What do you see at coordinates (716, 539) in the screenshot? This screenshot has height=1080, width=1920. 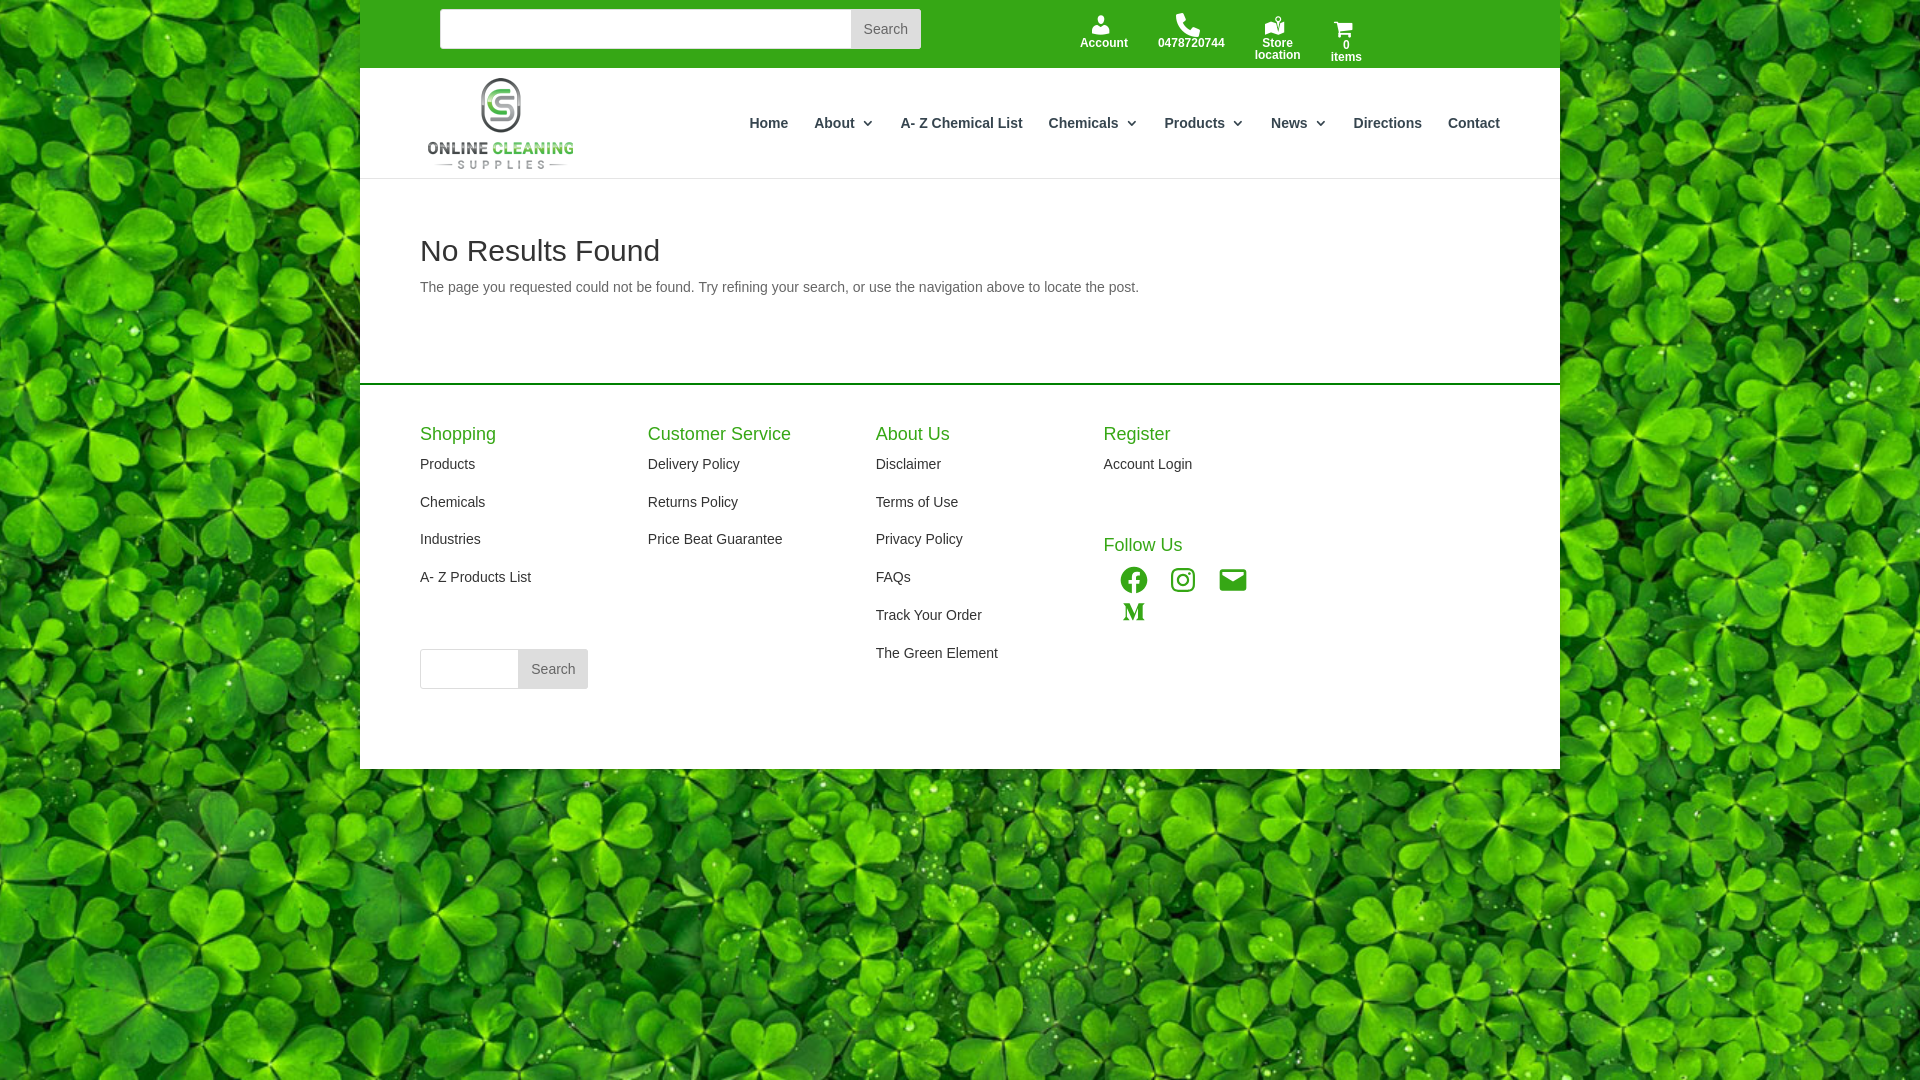 I see `Price Beat Guarantee` at bounding box center [716, 539].